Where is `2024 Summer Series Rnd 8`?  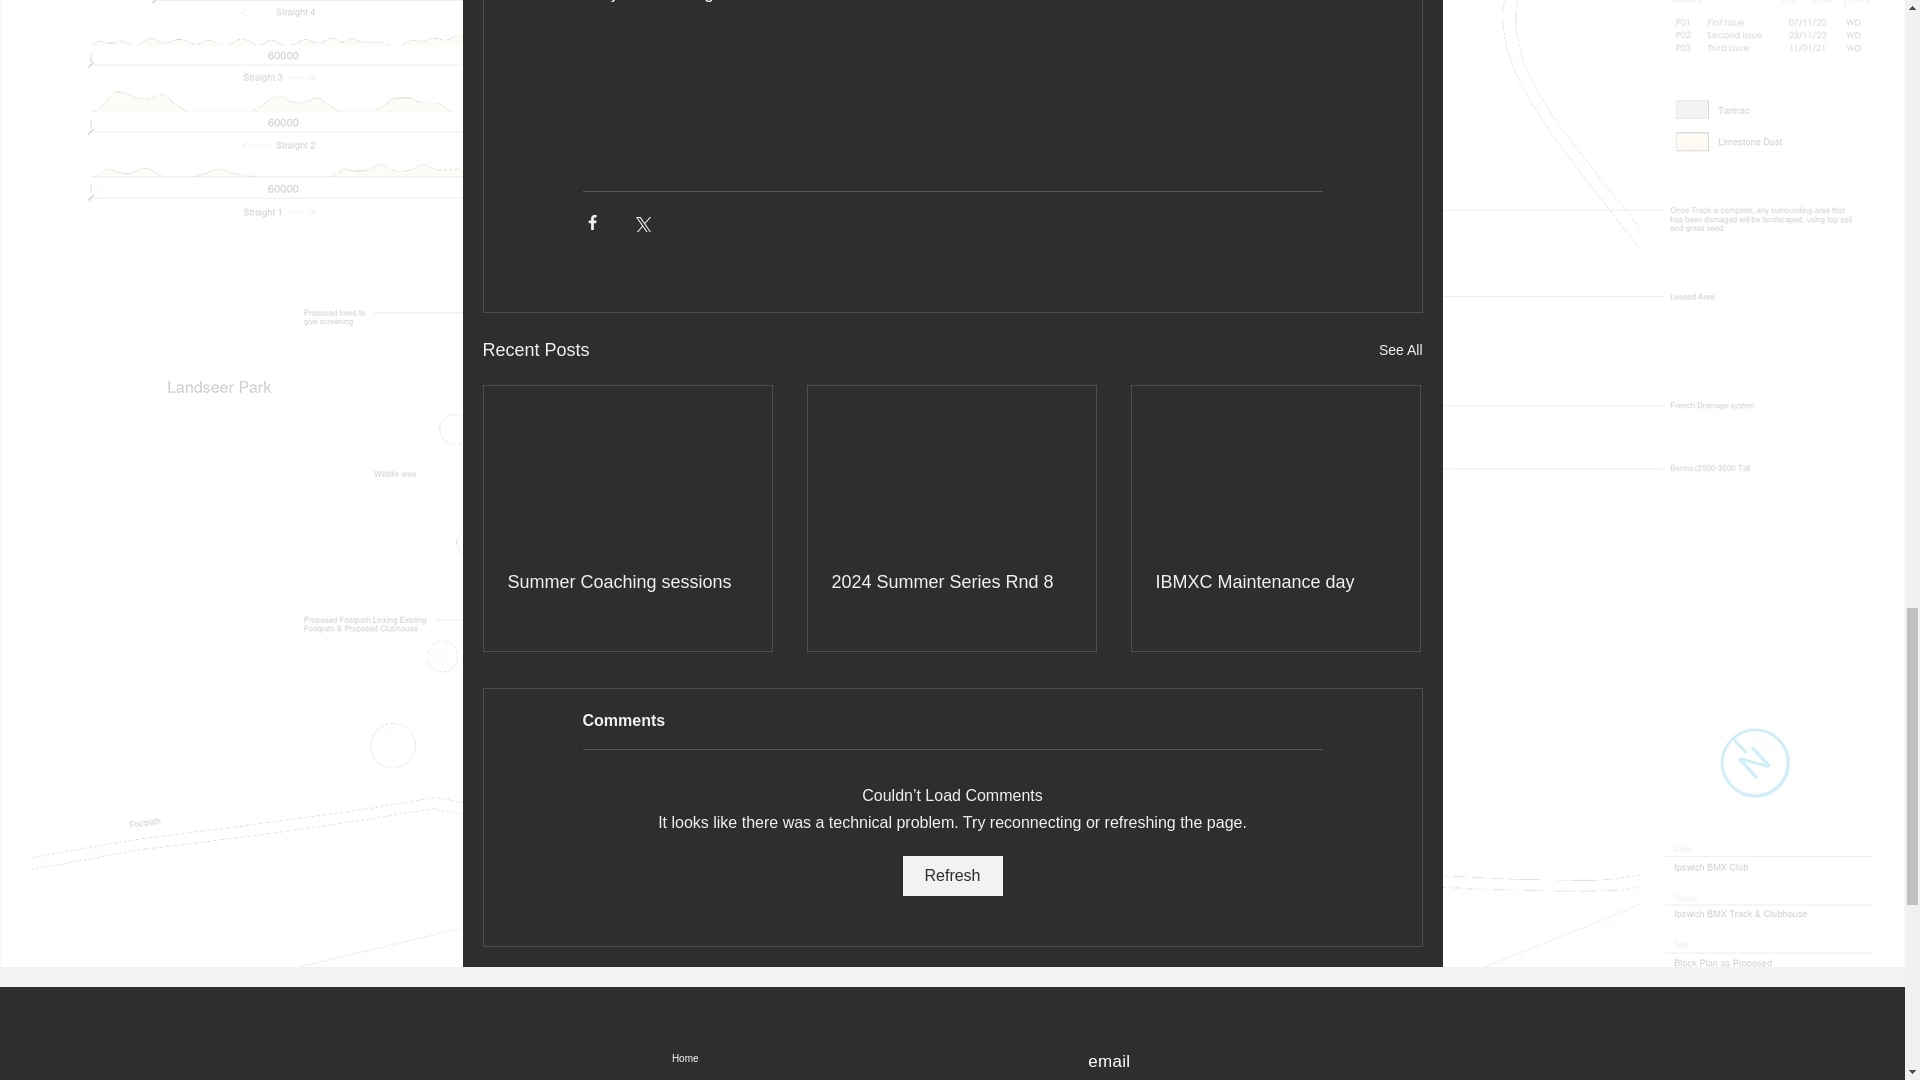 2024 Summer Series Rnd 8 is located at coordinates (951, 582).